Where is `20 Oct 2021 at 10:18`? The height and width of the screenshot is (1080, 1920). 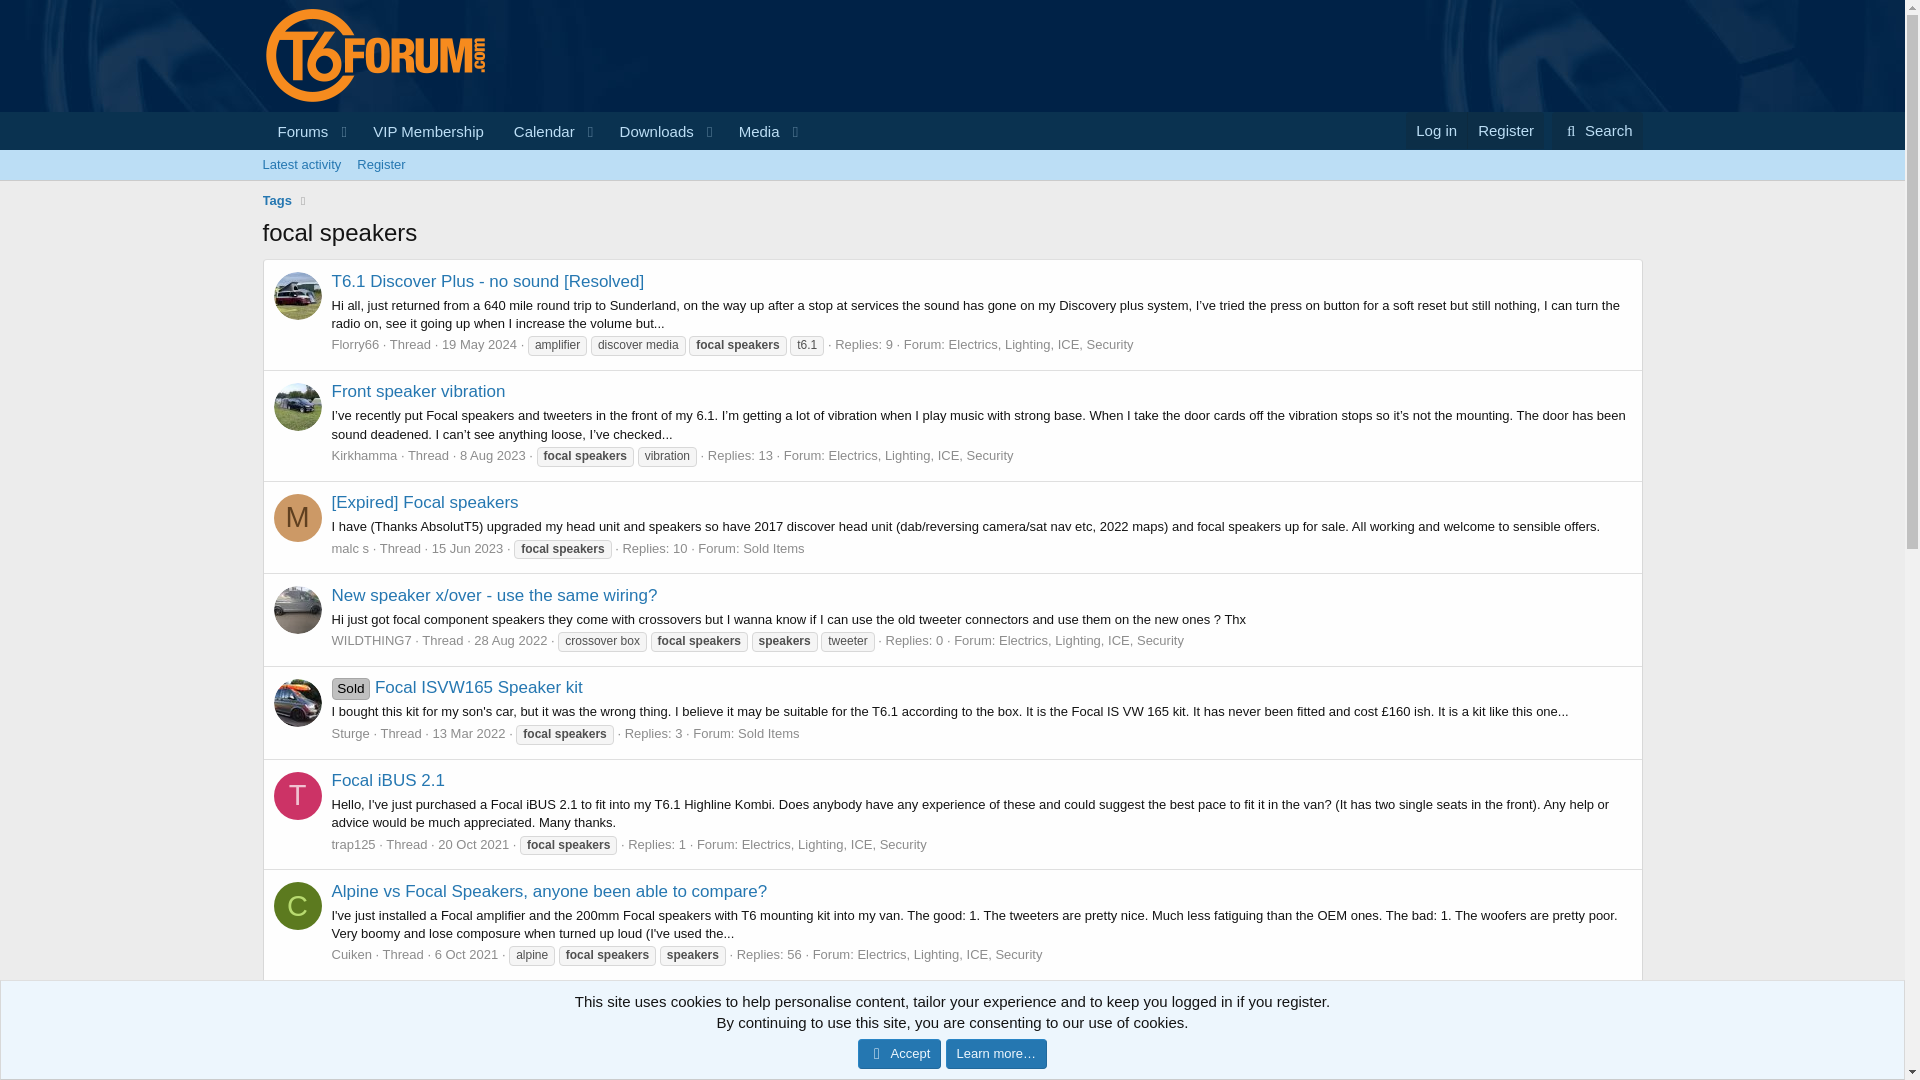
20 Oct 2021 at 10:18 is located at coordinates (1504, 130).